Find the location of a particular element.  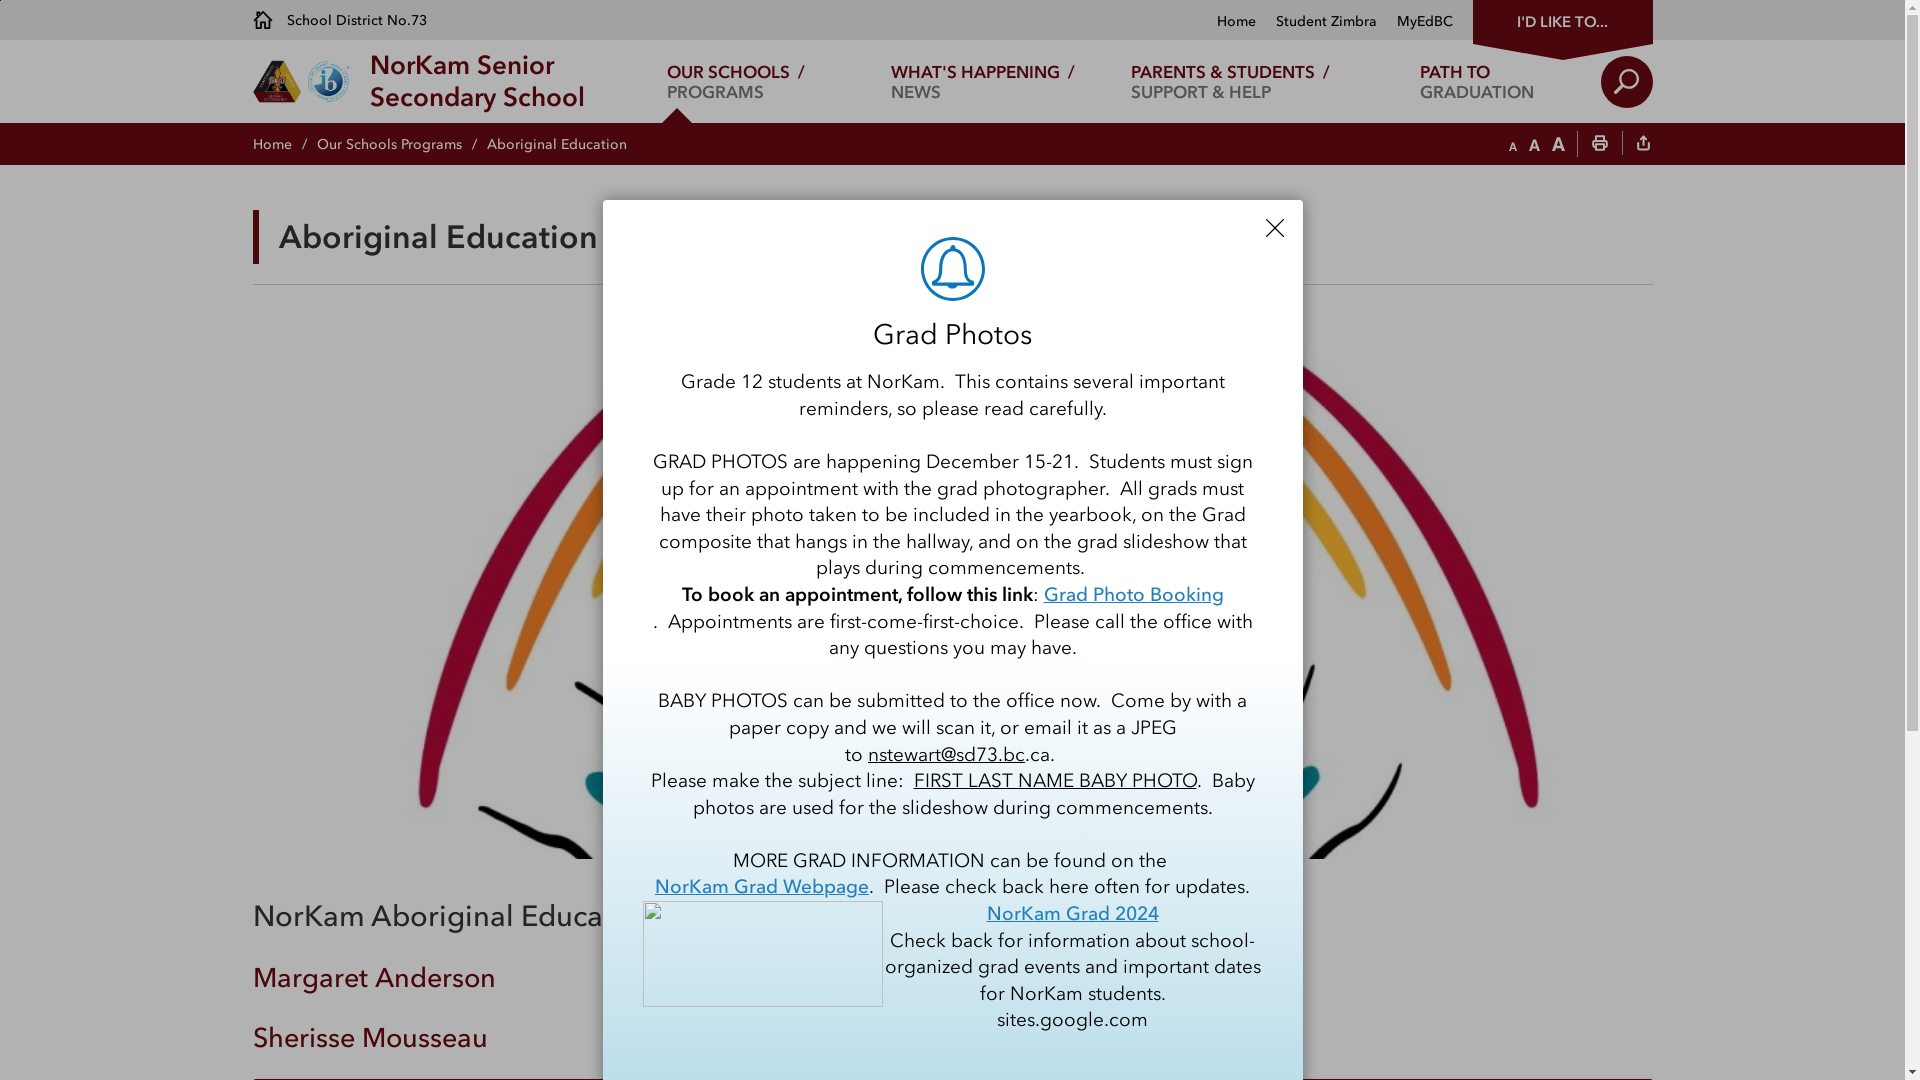

Margaret Anderson is located at coordinates (374, 978).